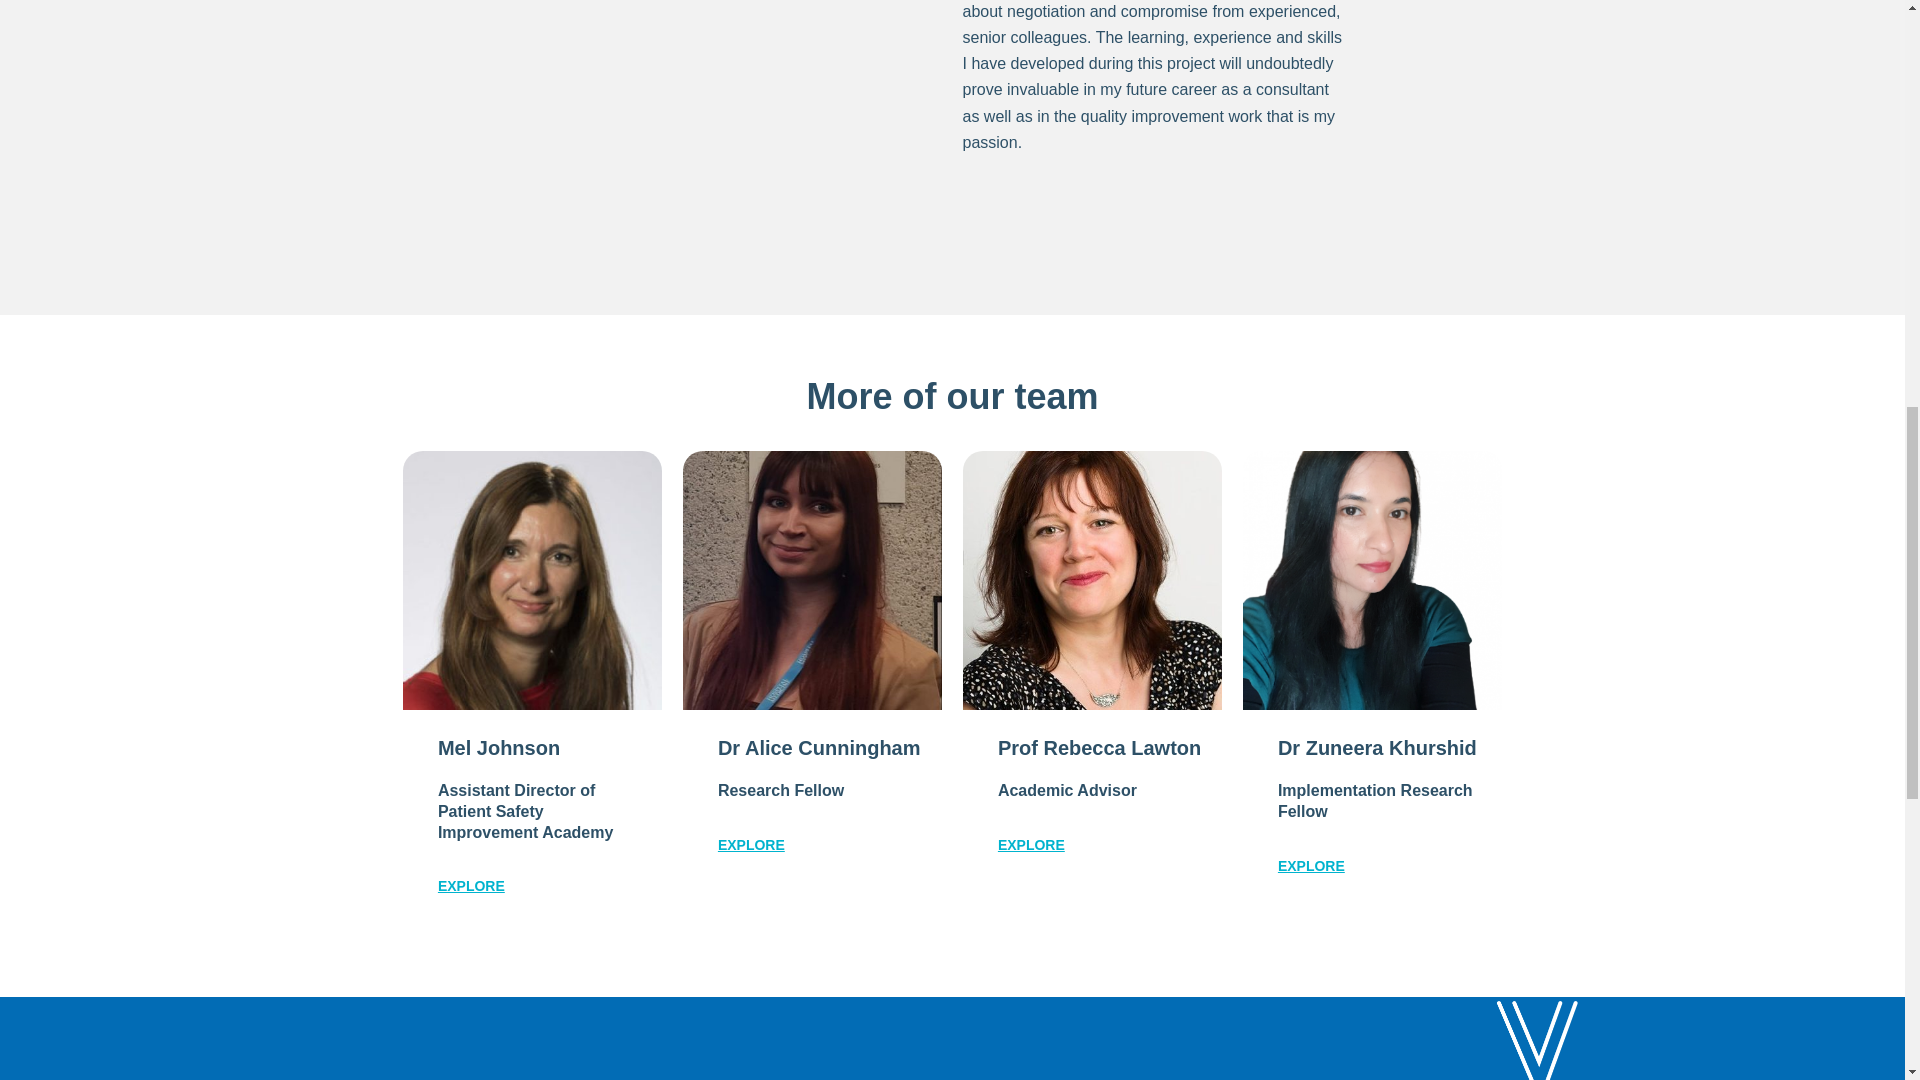  Describe the element at coordinates (812, 580) in the screenshot. I see `Alice C` at that location.